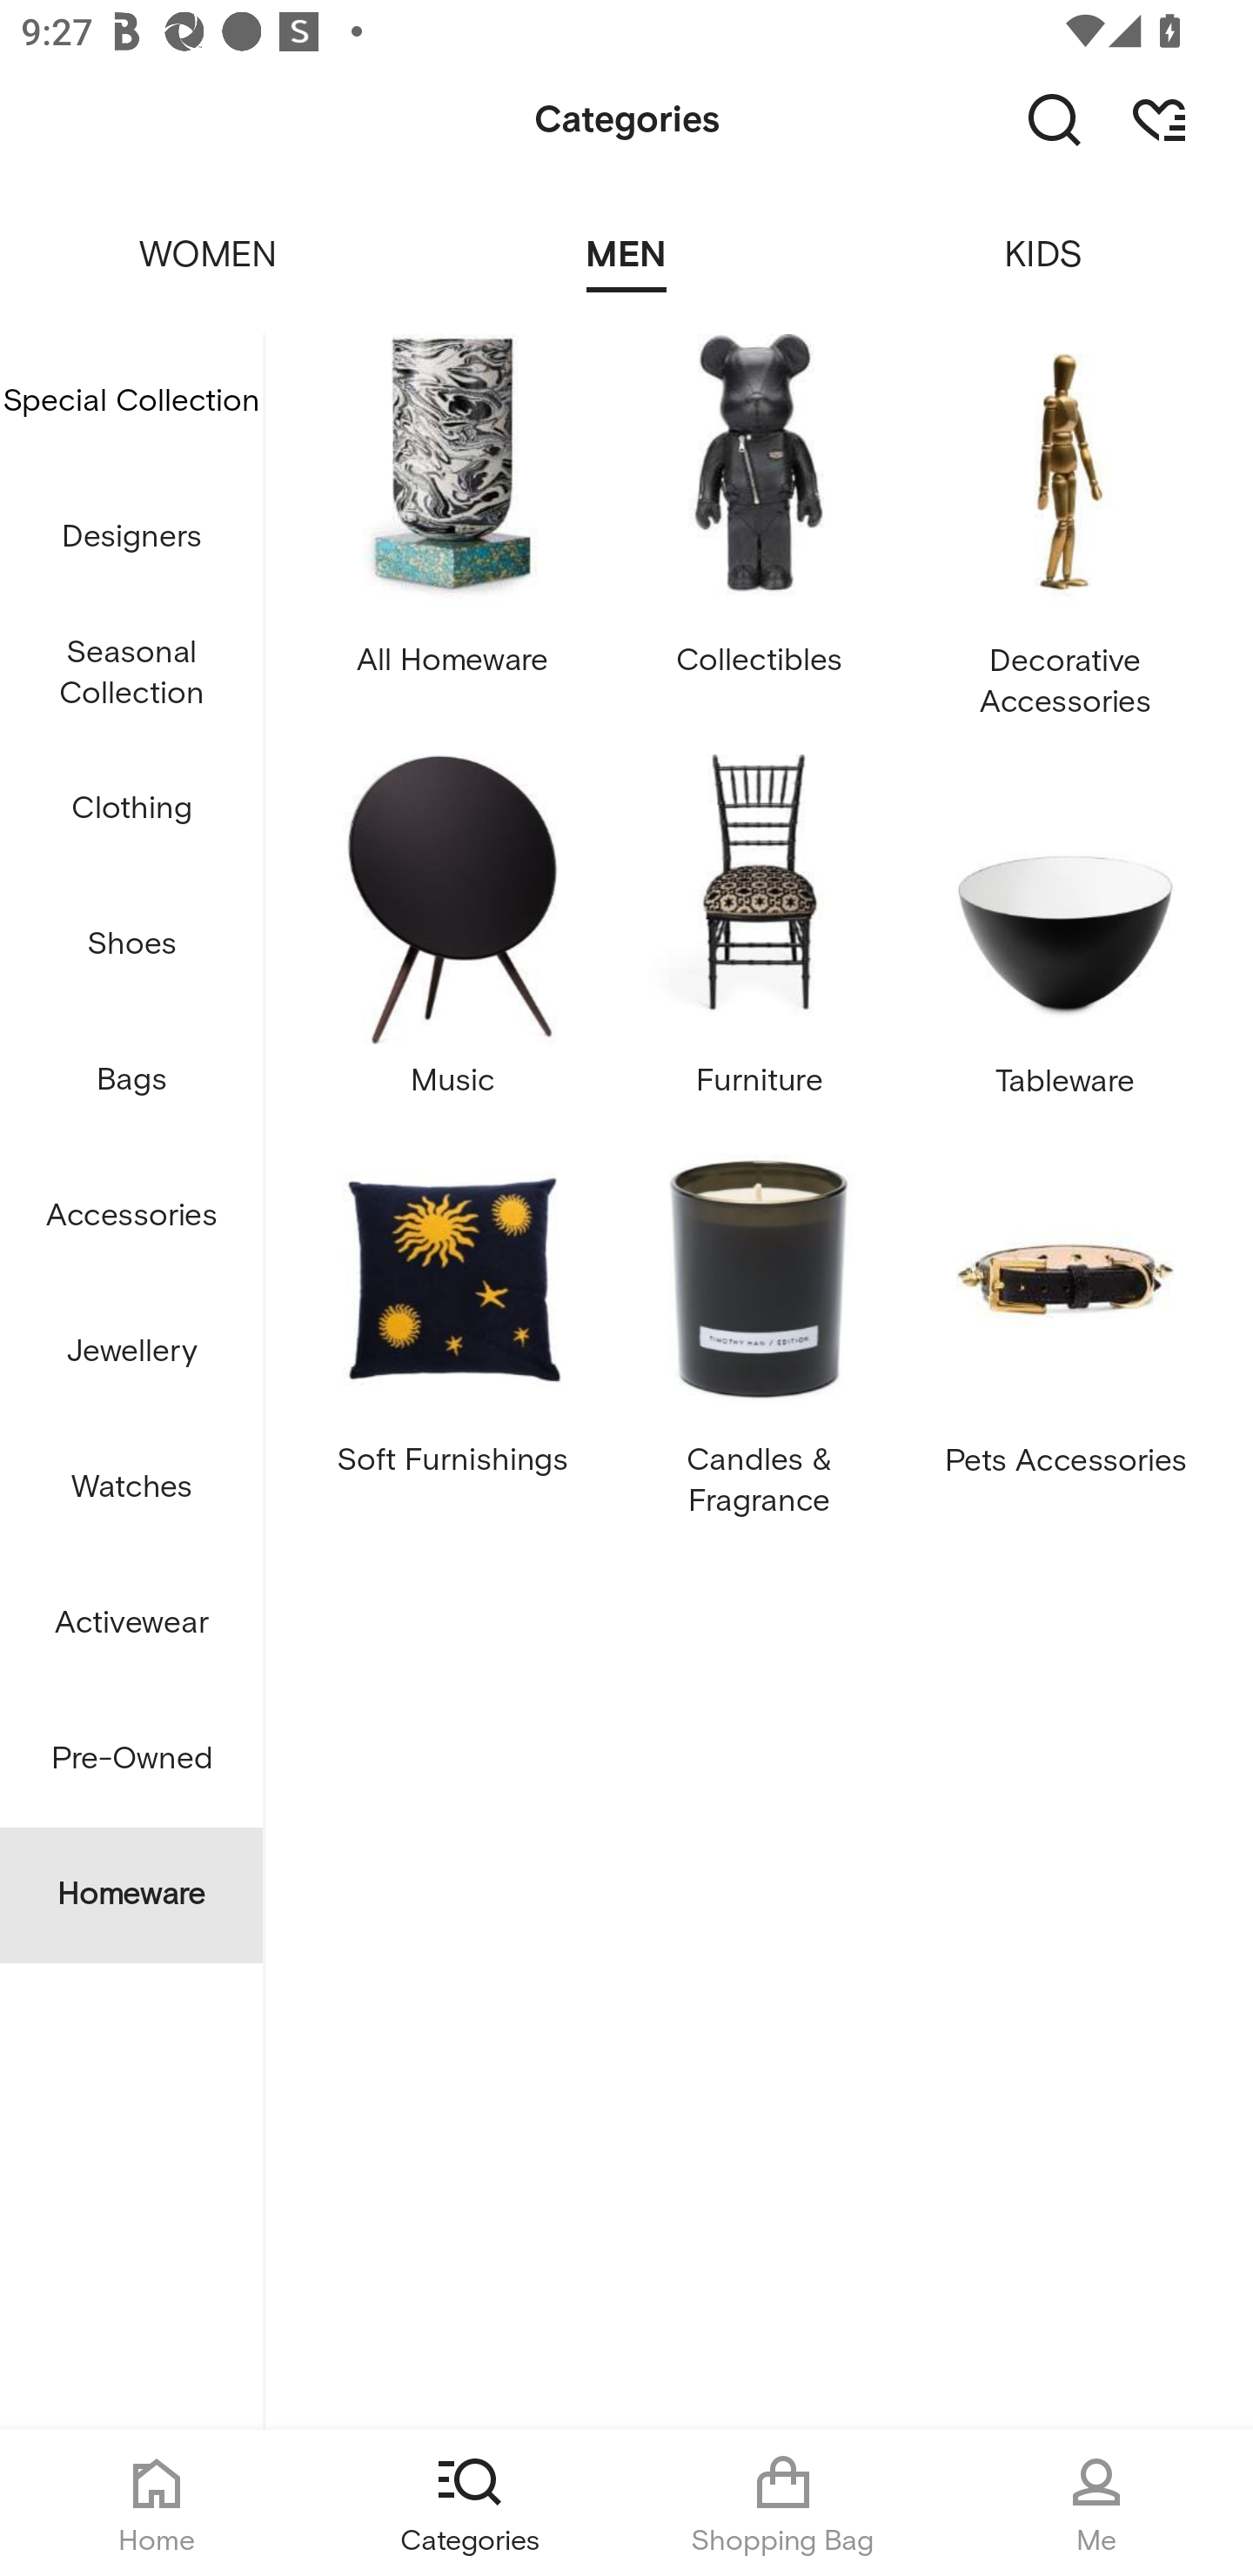  What do you see at coordinates (131, 1217) in the screenshot?
I see `Accessories` at bounding box center [131, 1217].